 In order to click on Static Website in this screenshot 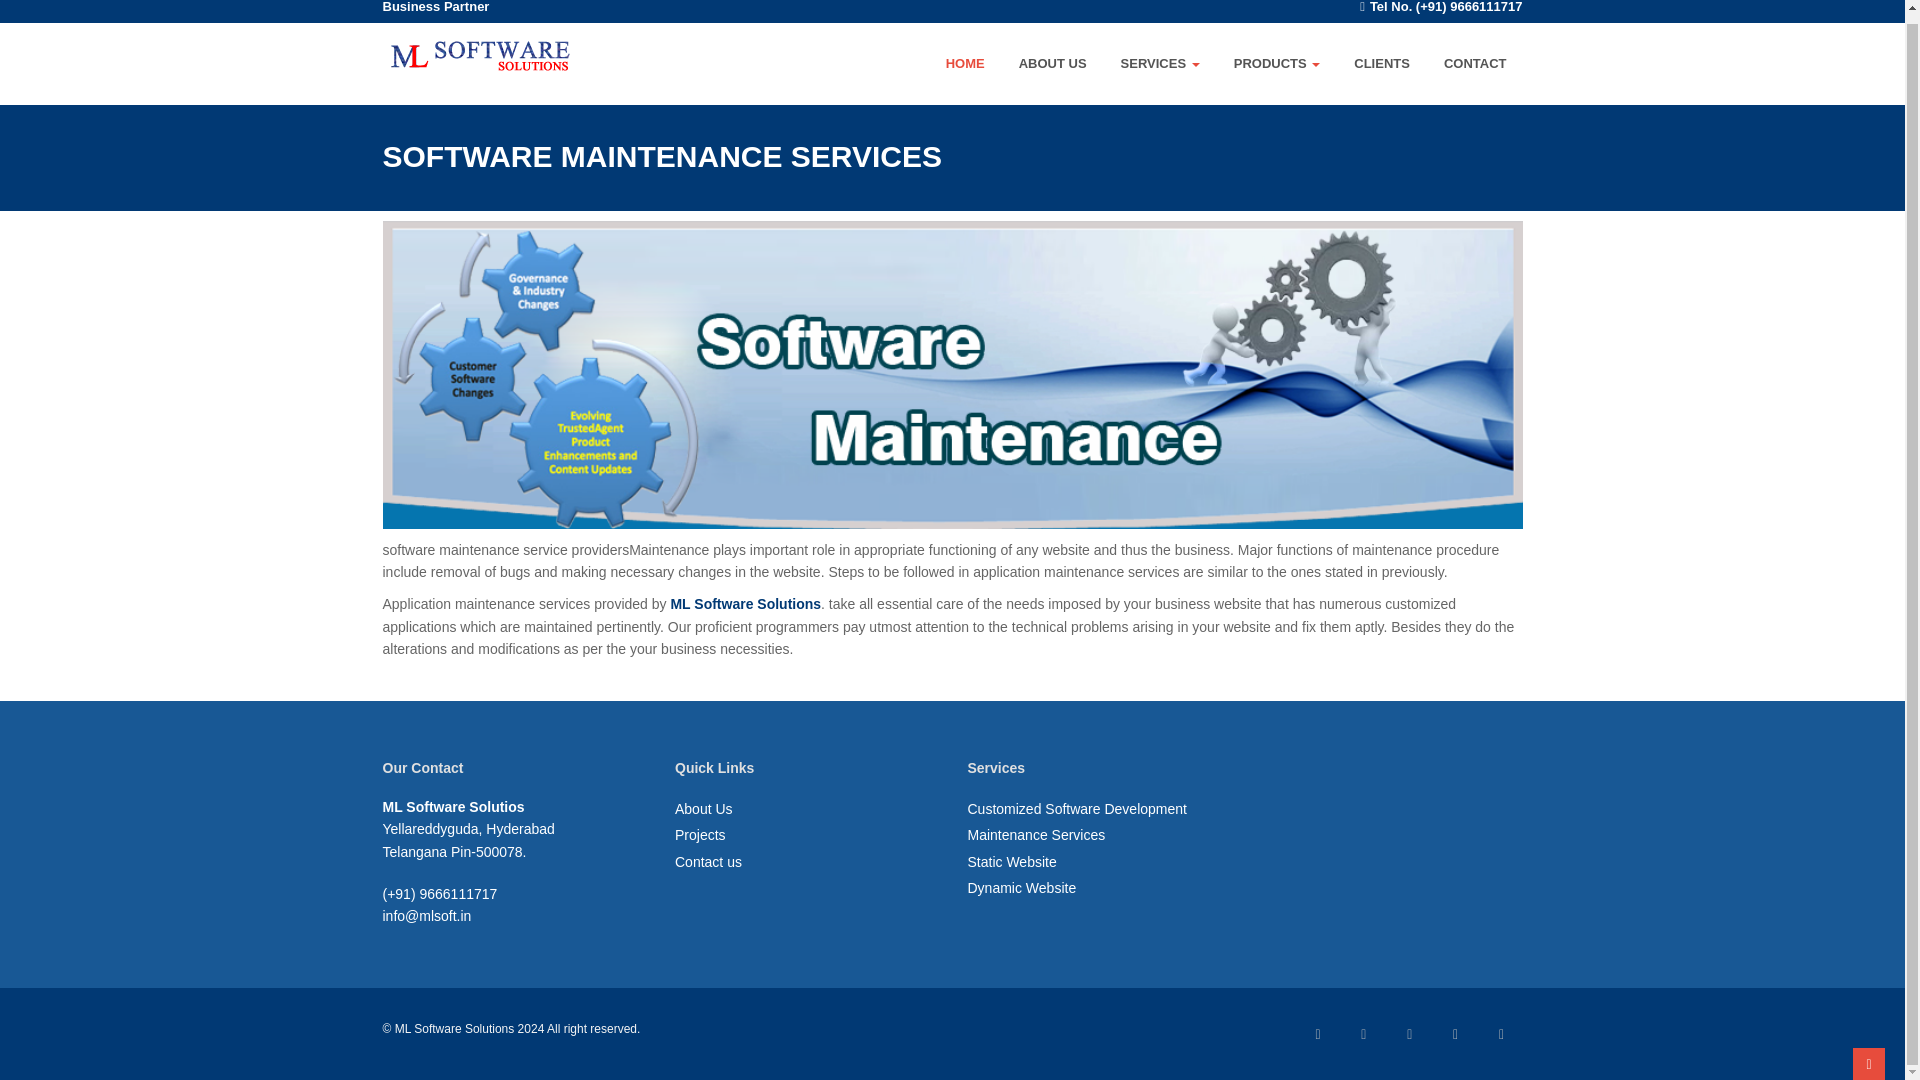, I will do `click(1012, 862)`.